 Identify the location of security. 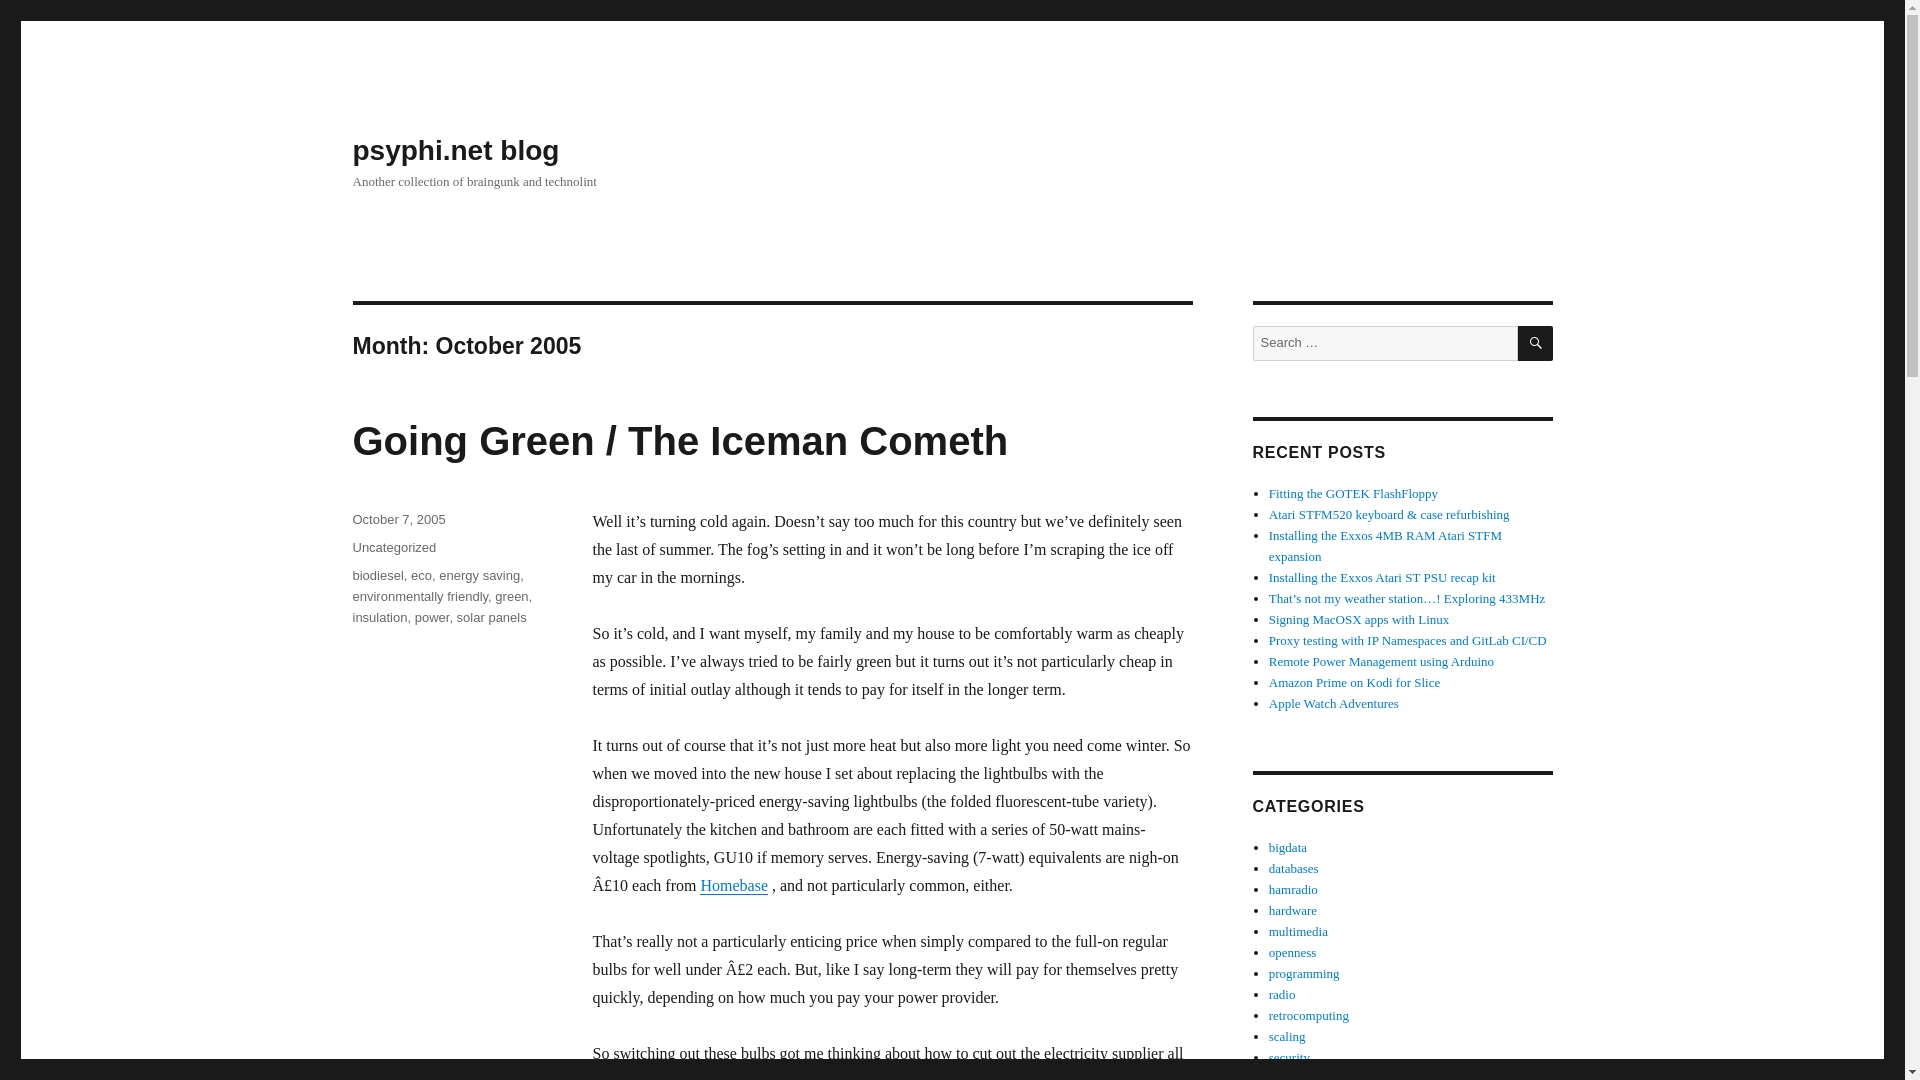
(1289, 1056).